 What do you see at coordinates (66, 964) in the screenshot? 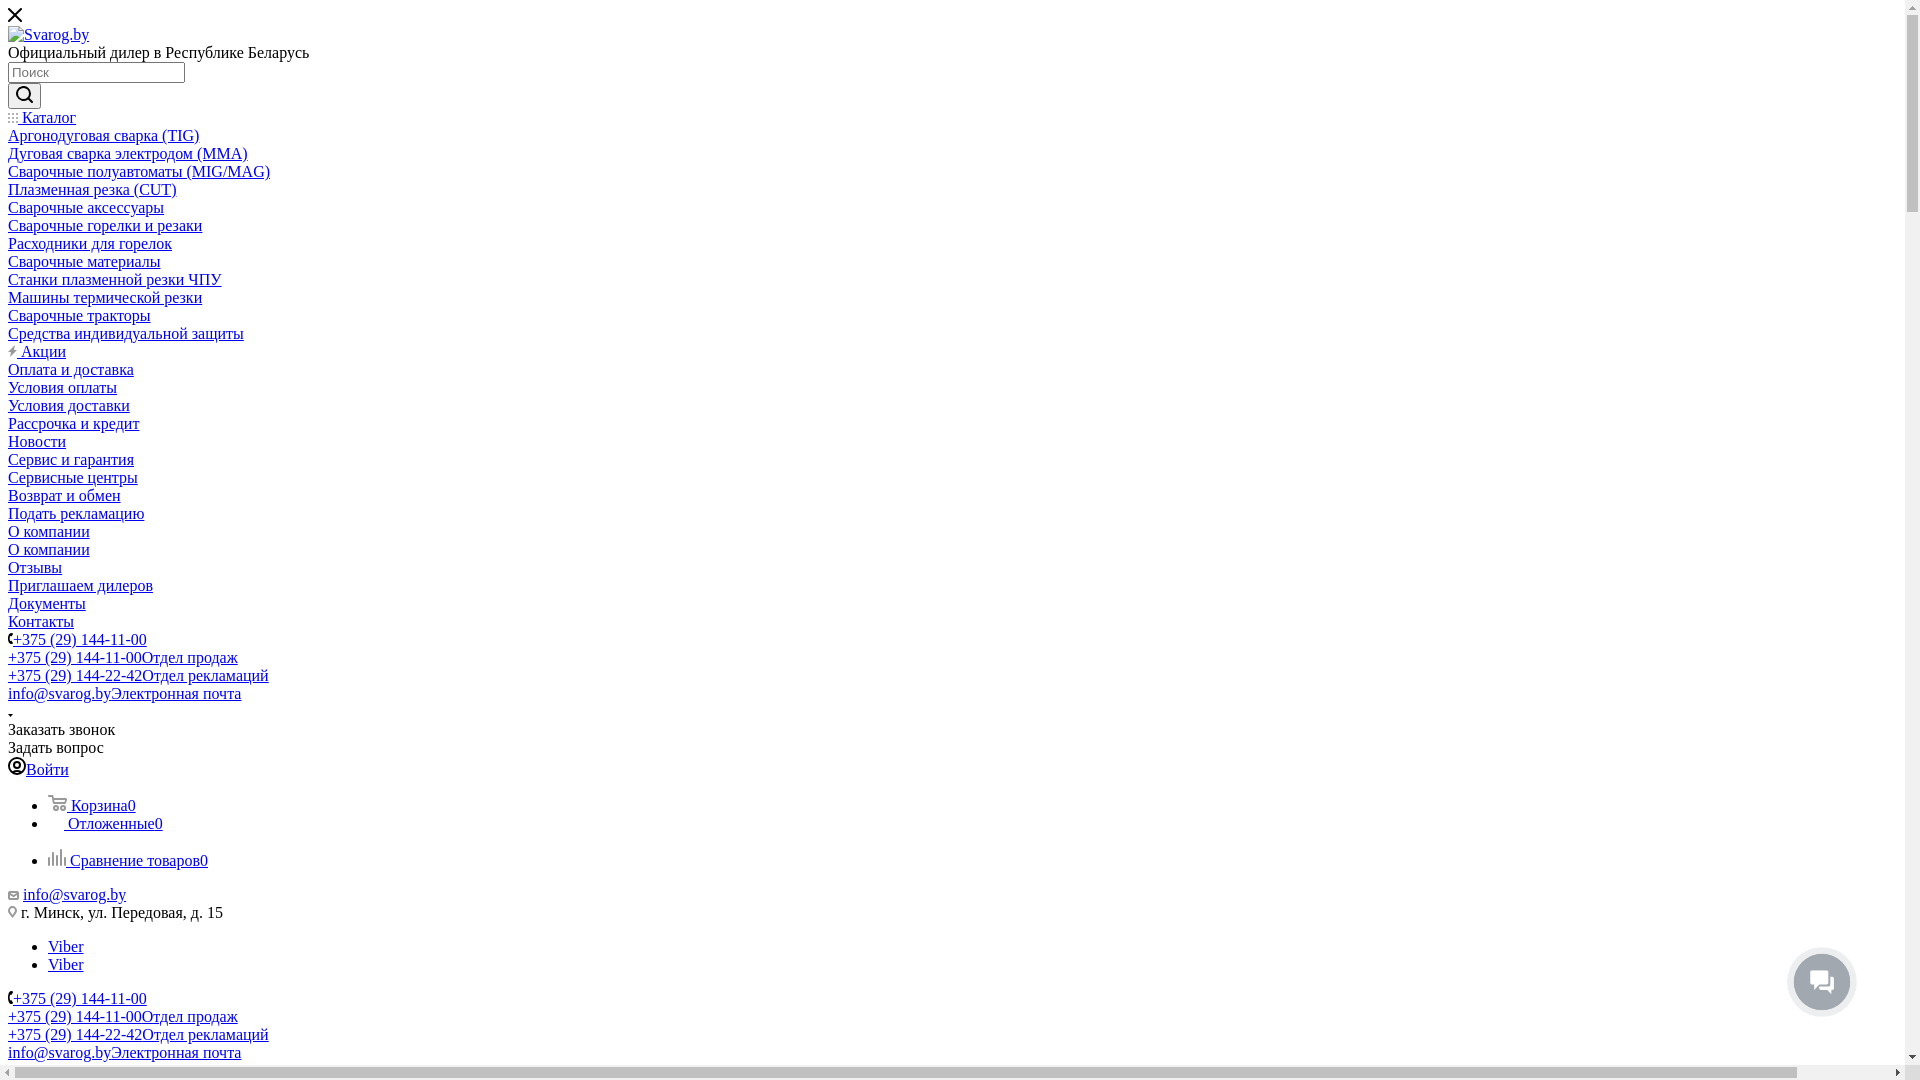
I see `Viber` at bounding box center [66, 964].